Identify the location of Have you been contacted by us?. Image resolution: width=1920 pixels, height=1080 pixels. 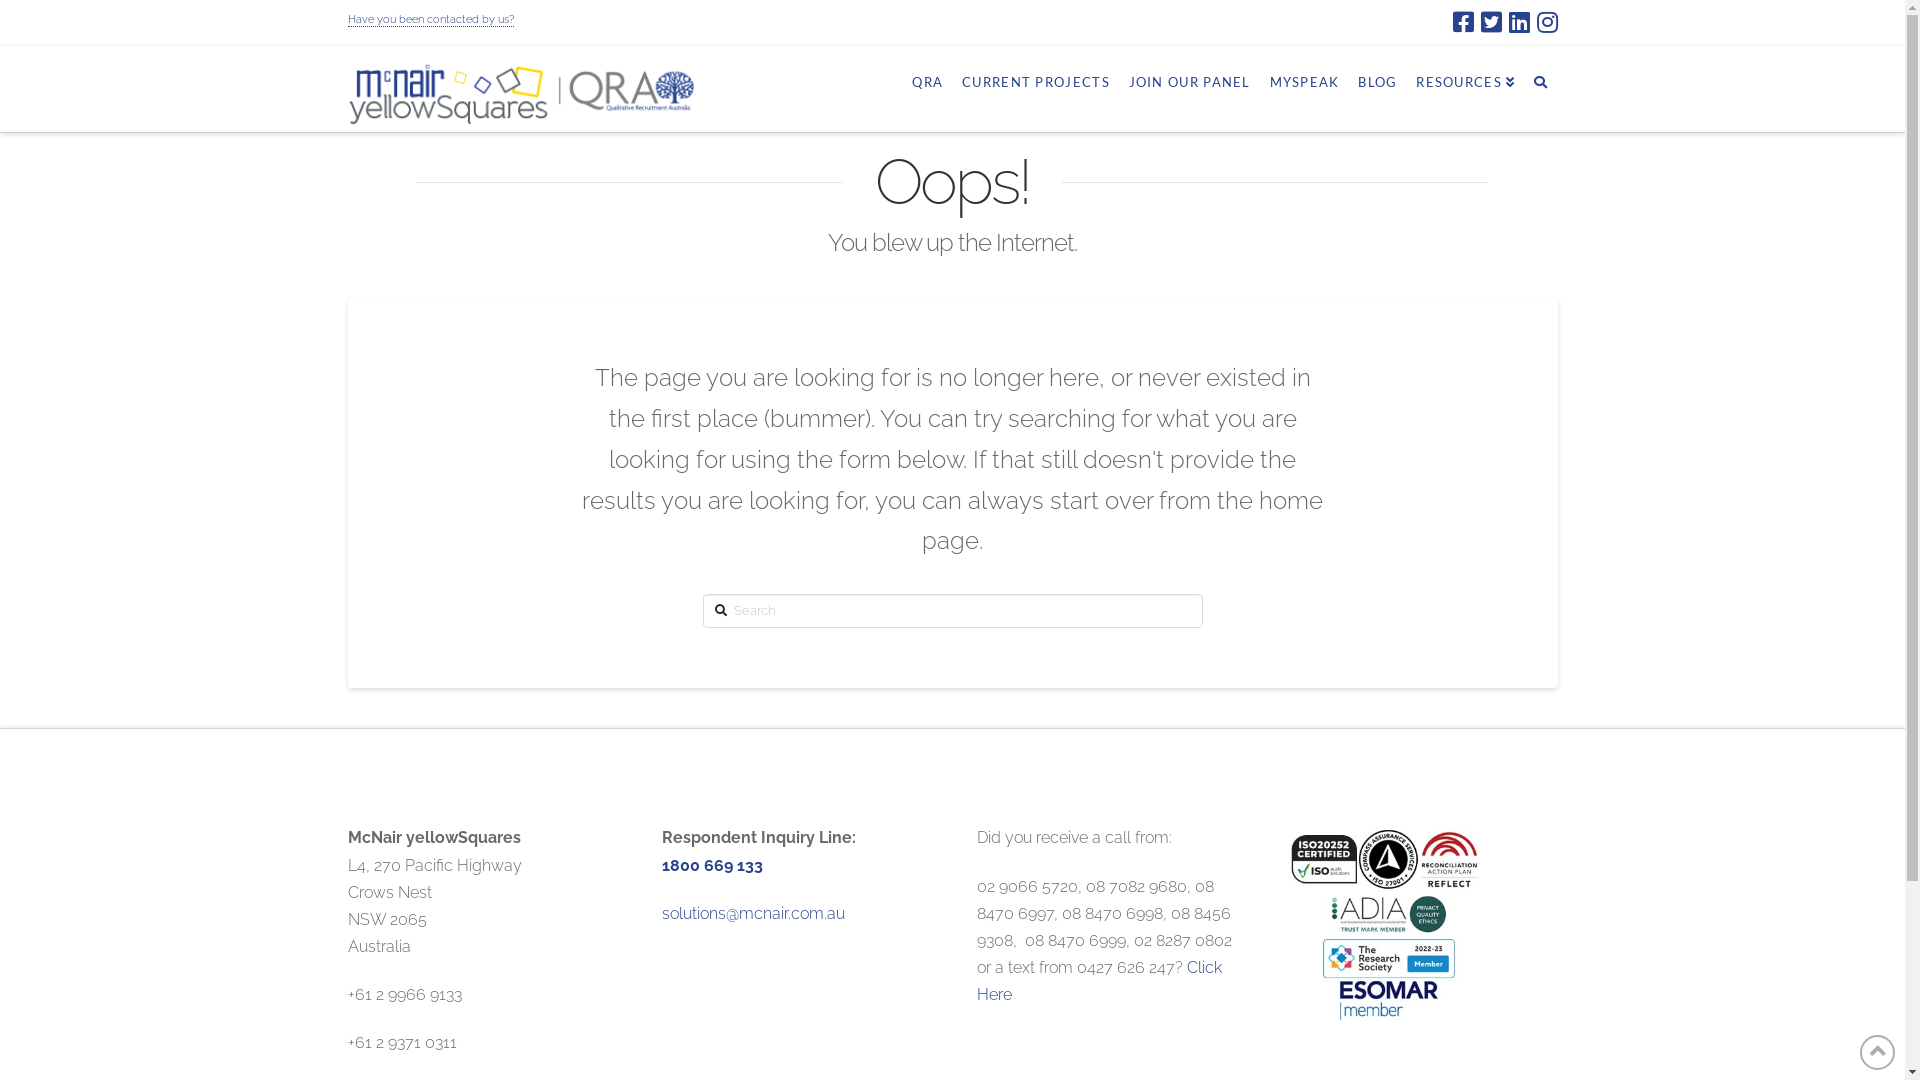
(431, 20).